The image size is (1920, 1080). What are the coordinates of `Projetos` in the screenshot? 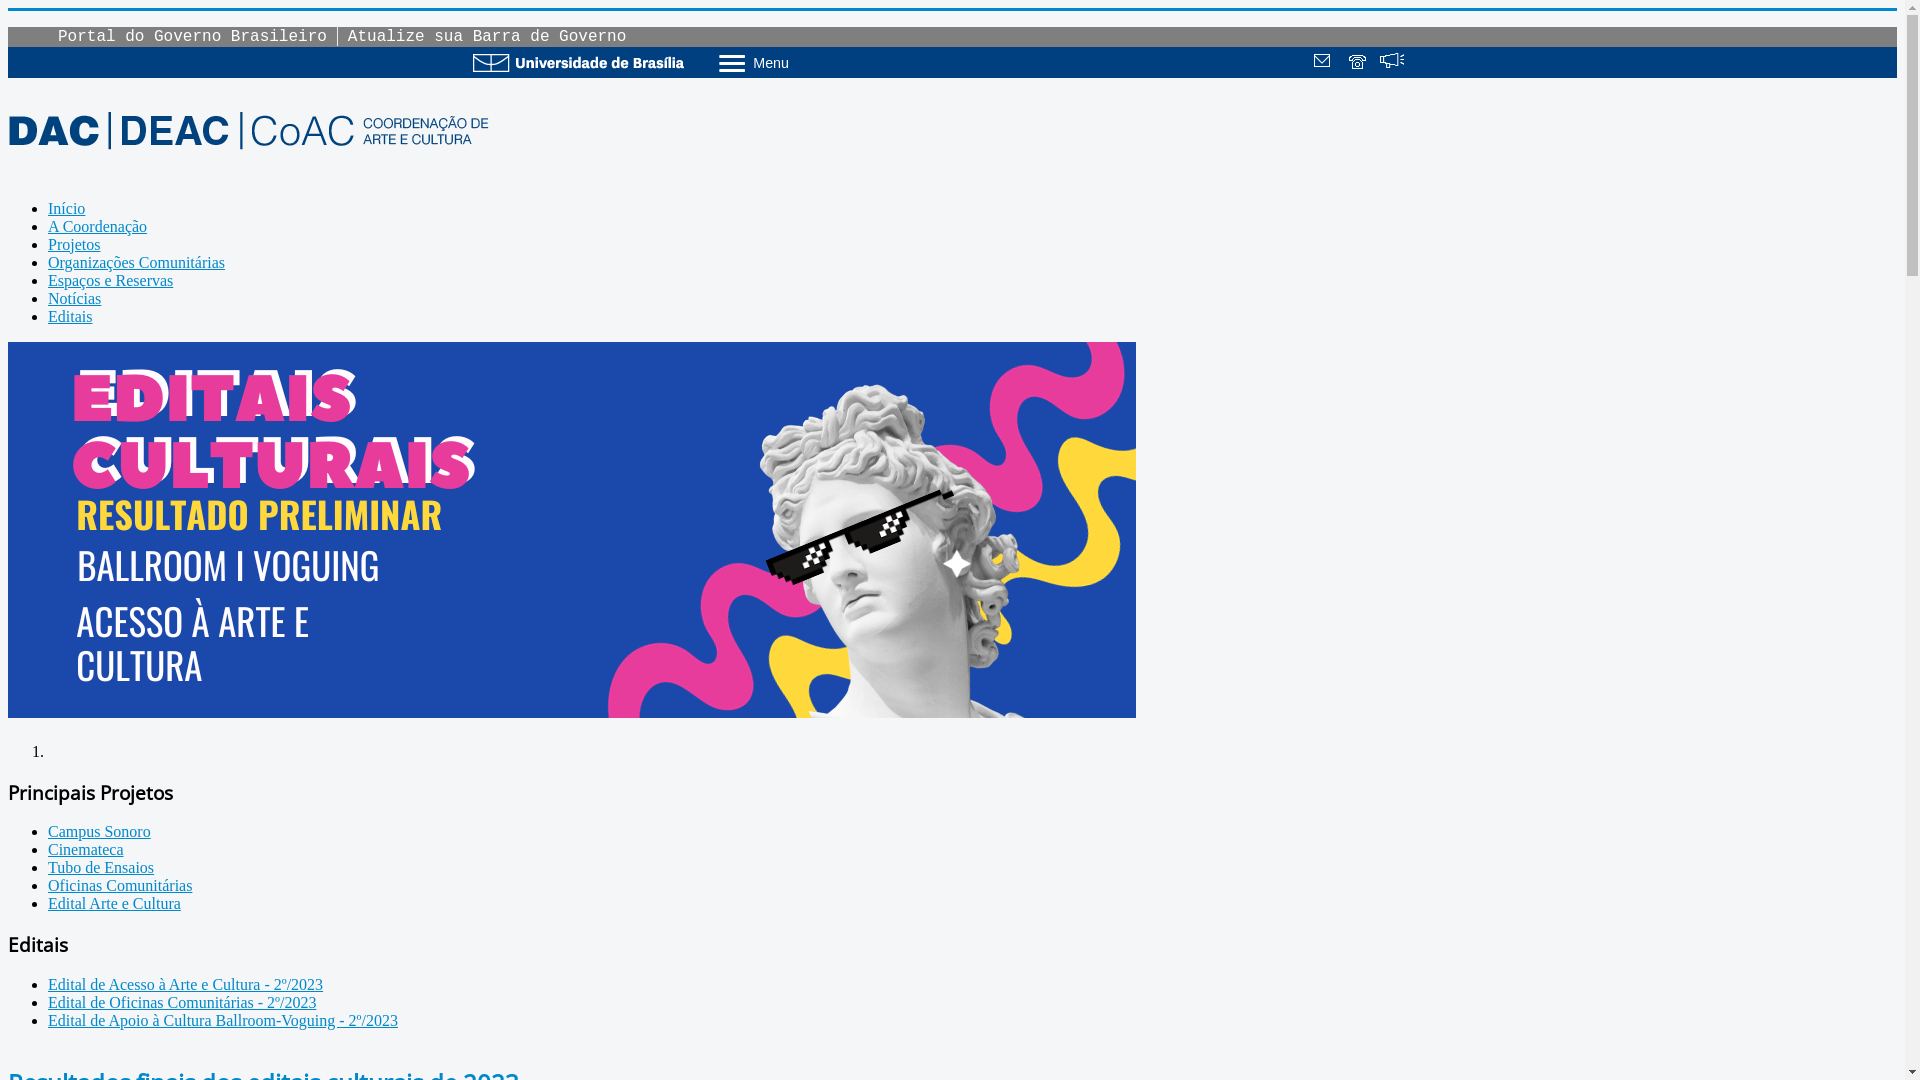 It's located at (74, 244).